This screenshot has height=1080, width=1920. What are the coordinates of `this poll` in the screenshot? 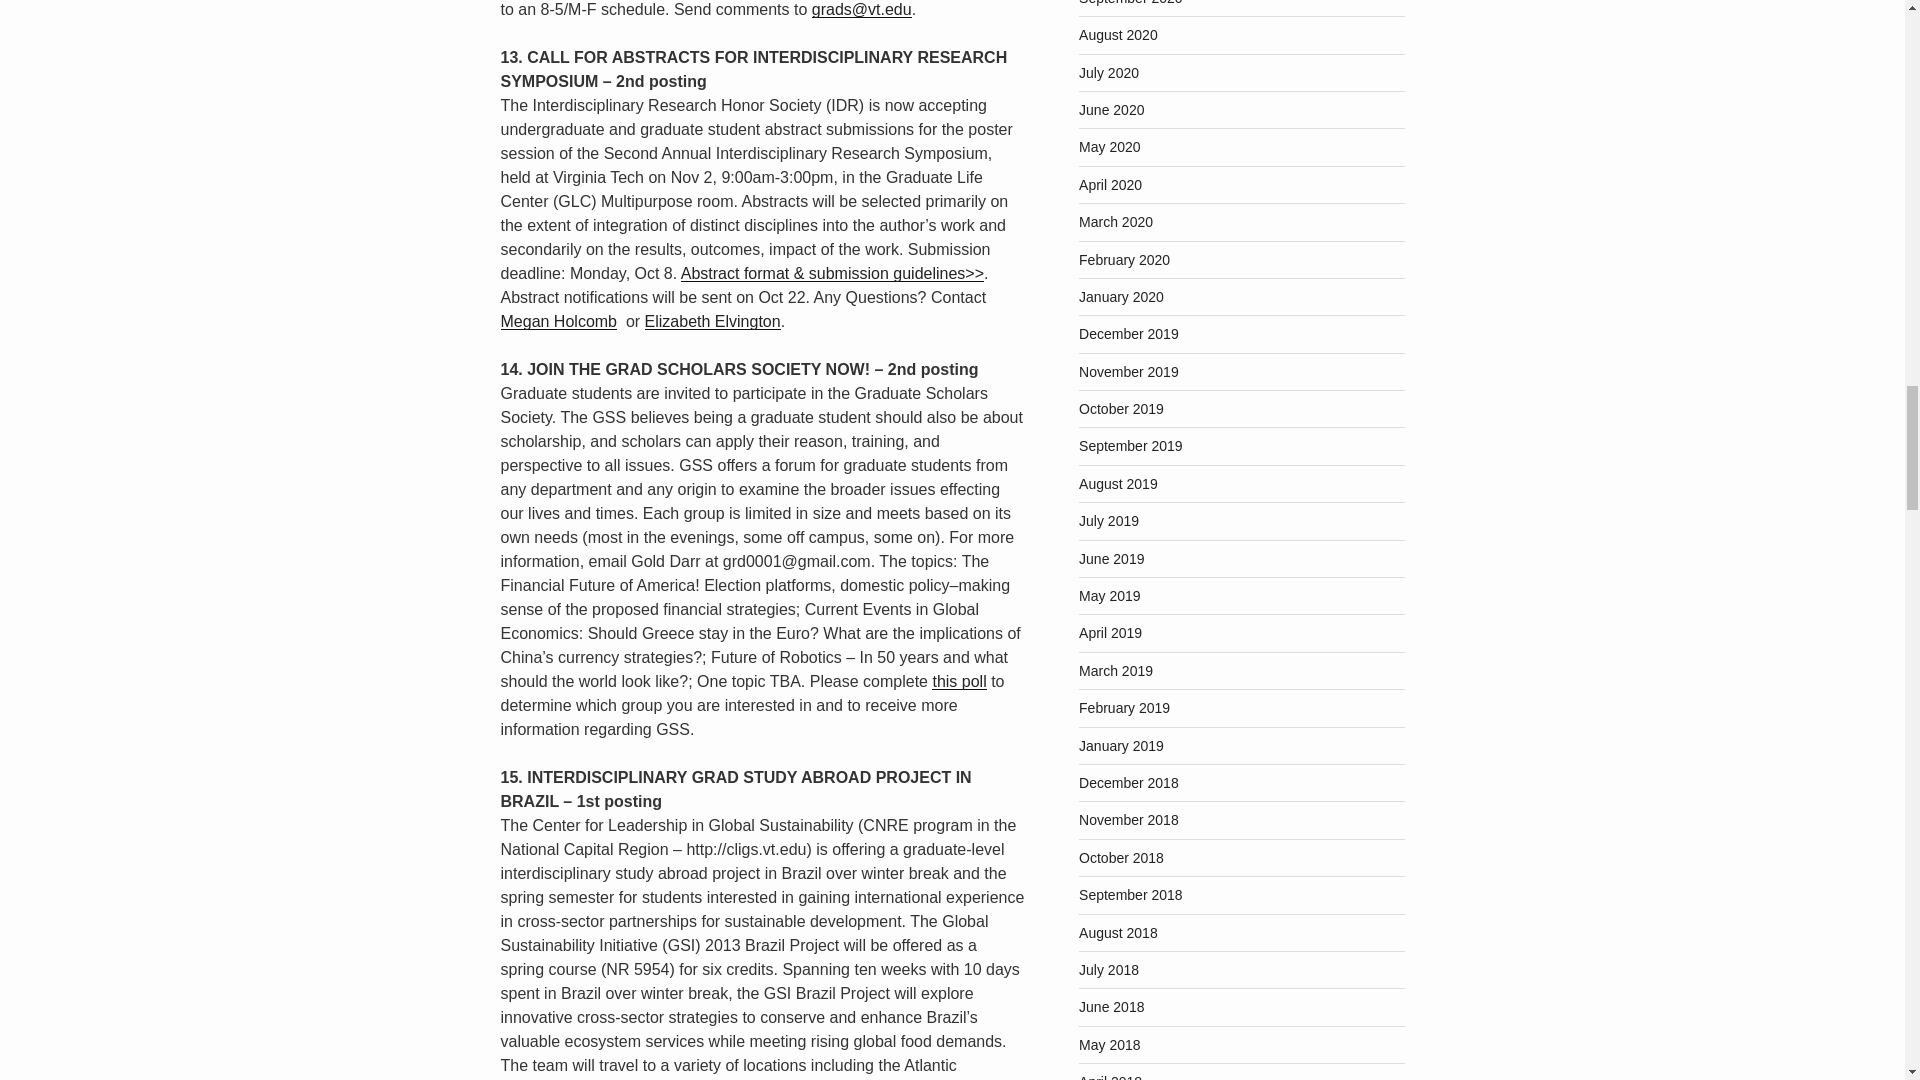 It's located at (958, 681).